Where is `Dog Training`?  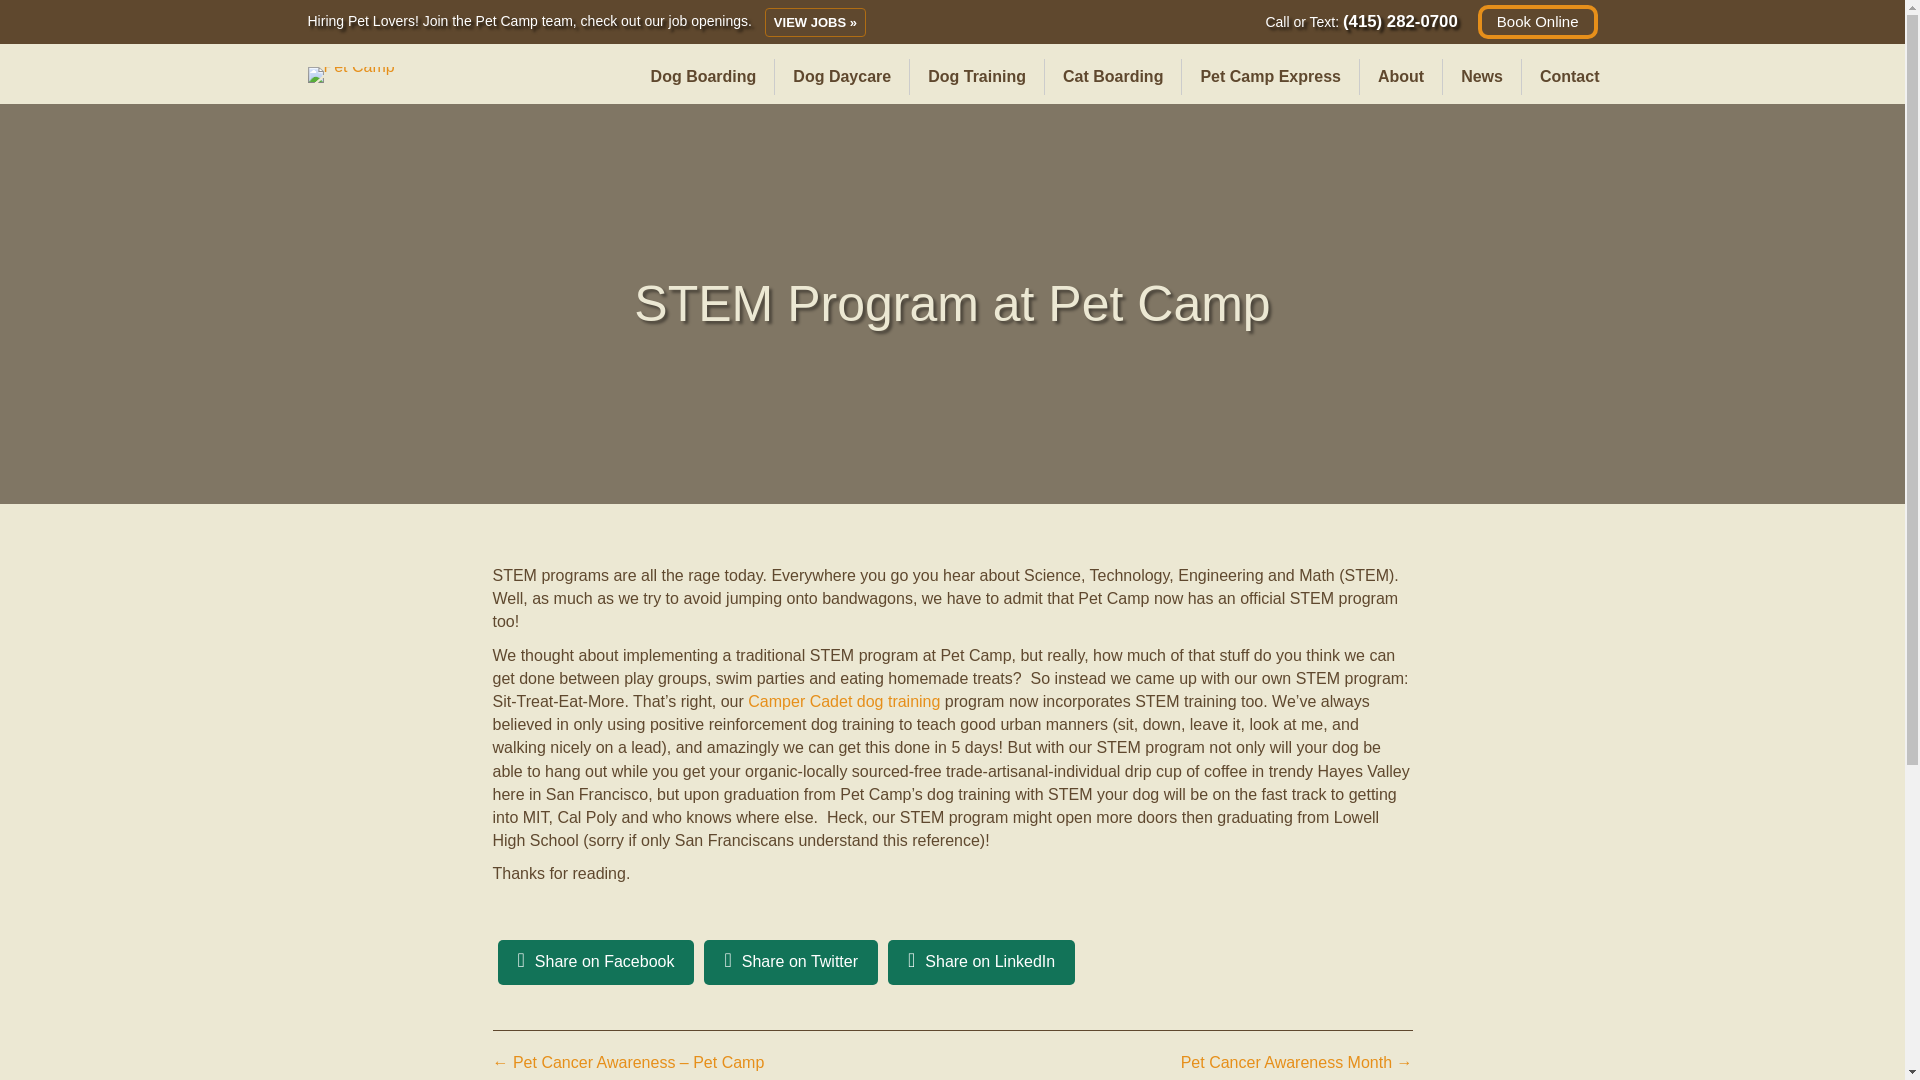 Dog Training is located at coordinates (977, 77).